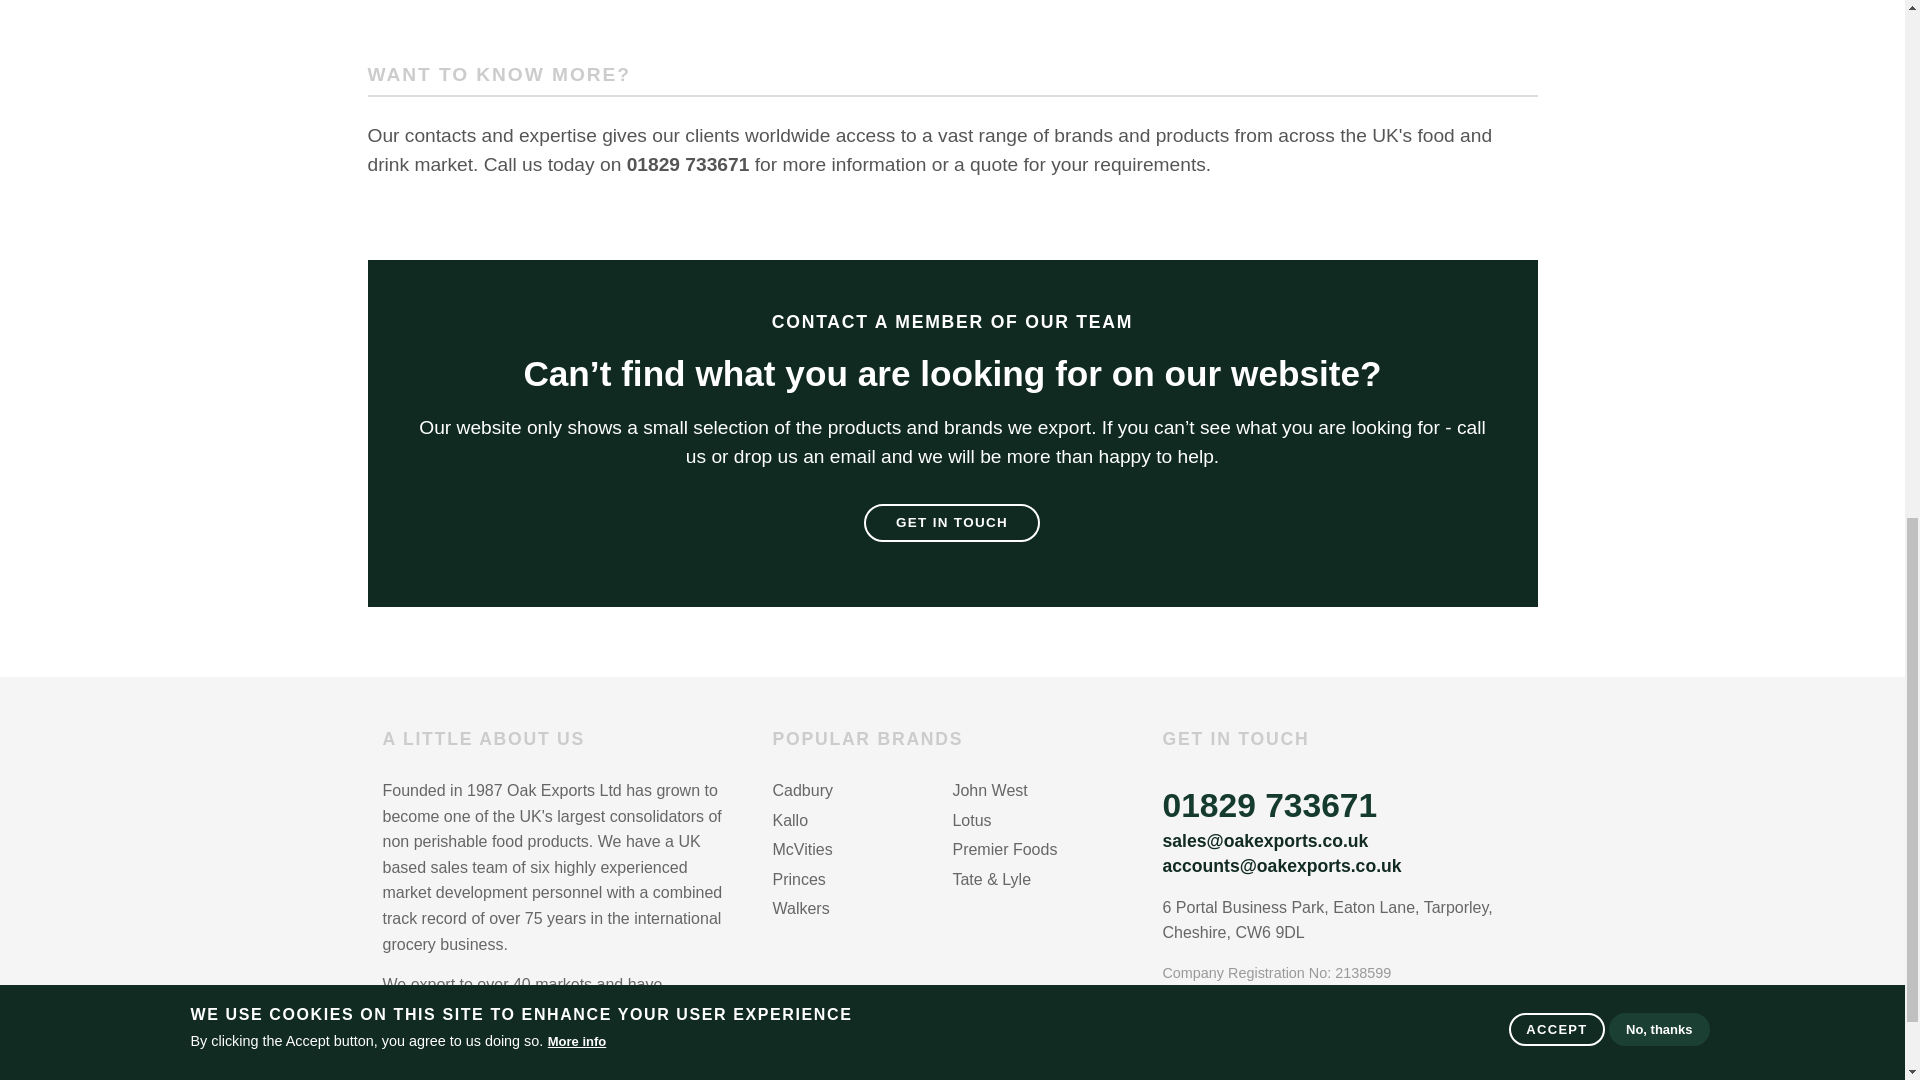  What do you see at coordinates (862, 910) in the screenshot?
I see `Walkers` at bounding box center [862, 910].